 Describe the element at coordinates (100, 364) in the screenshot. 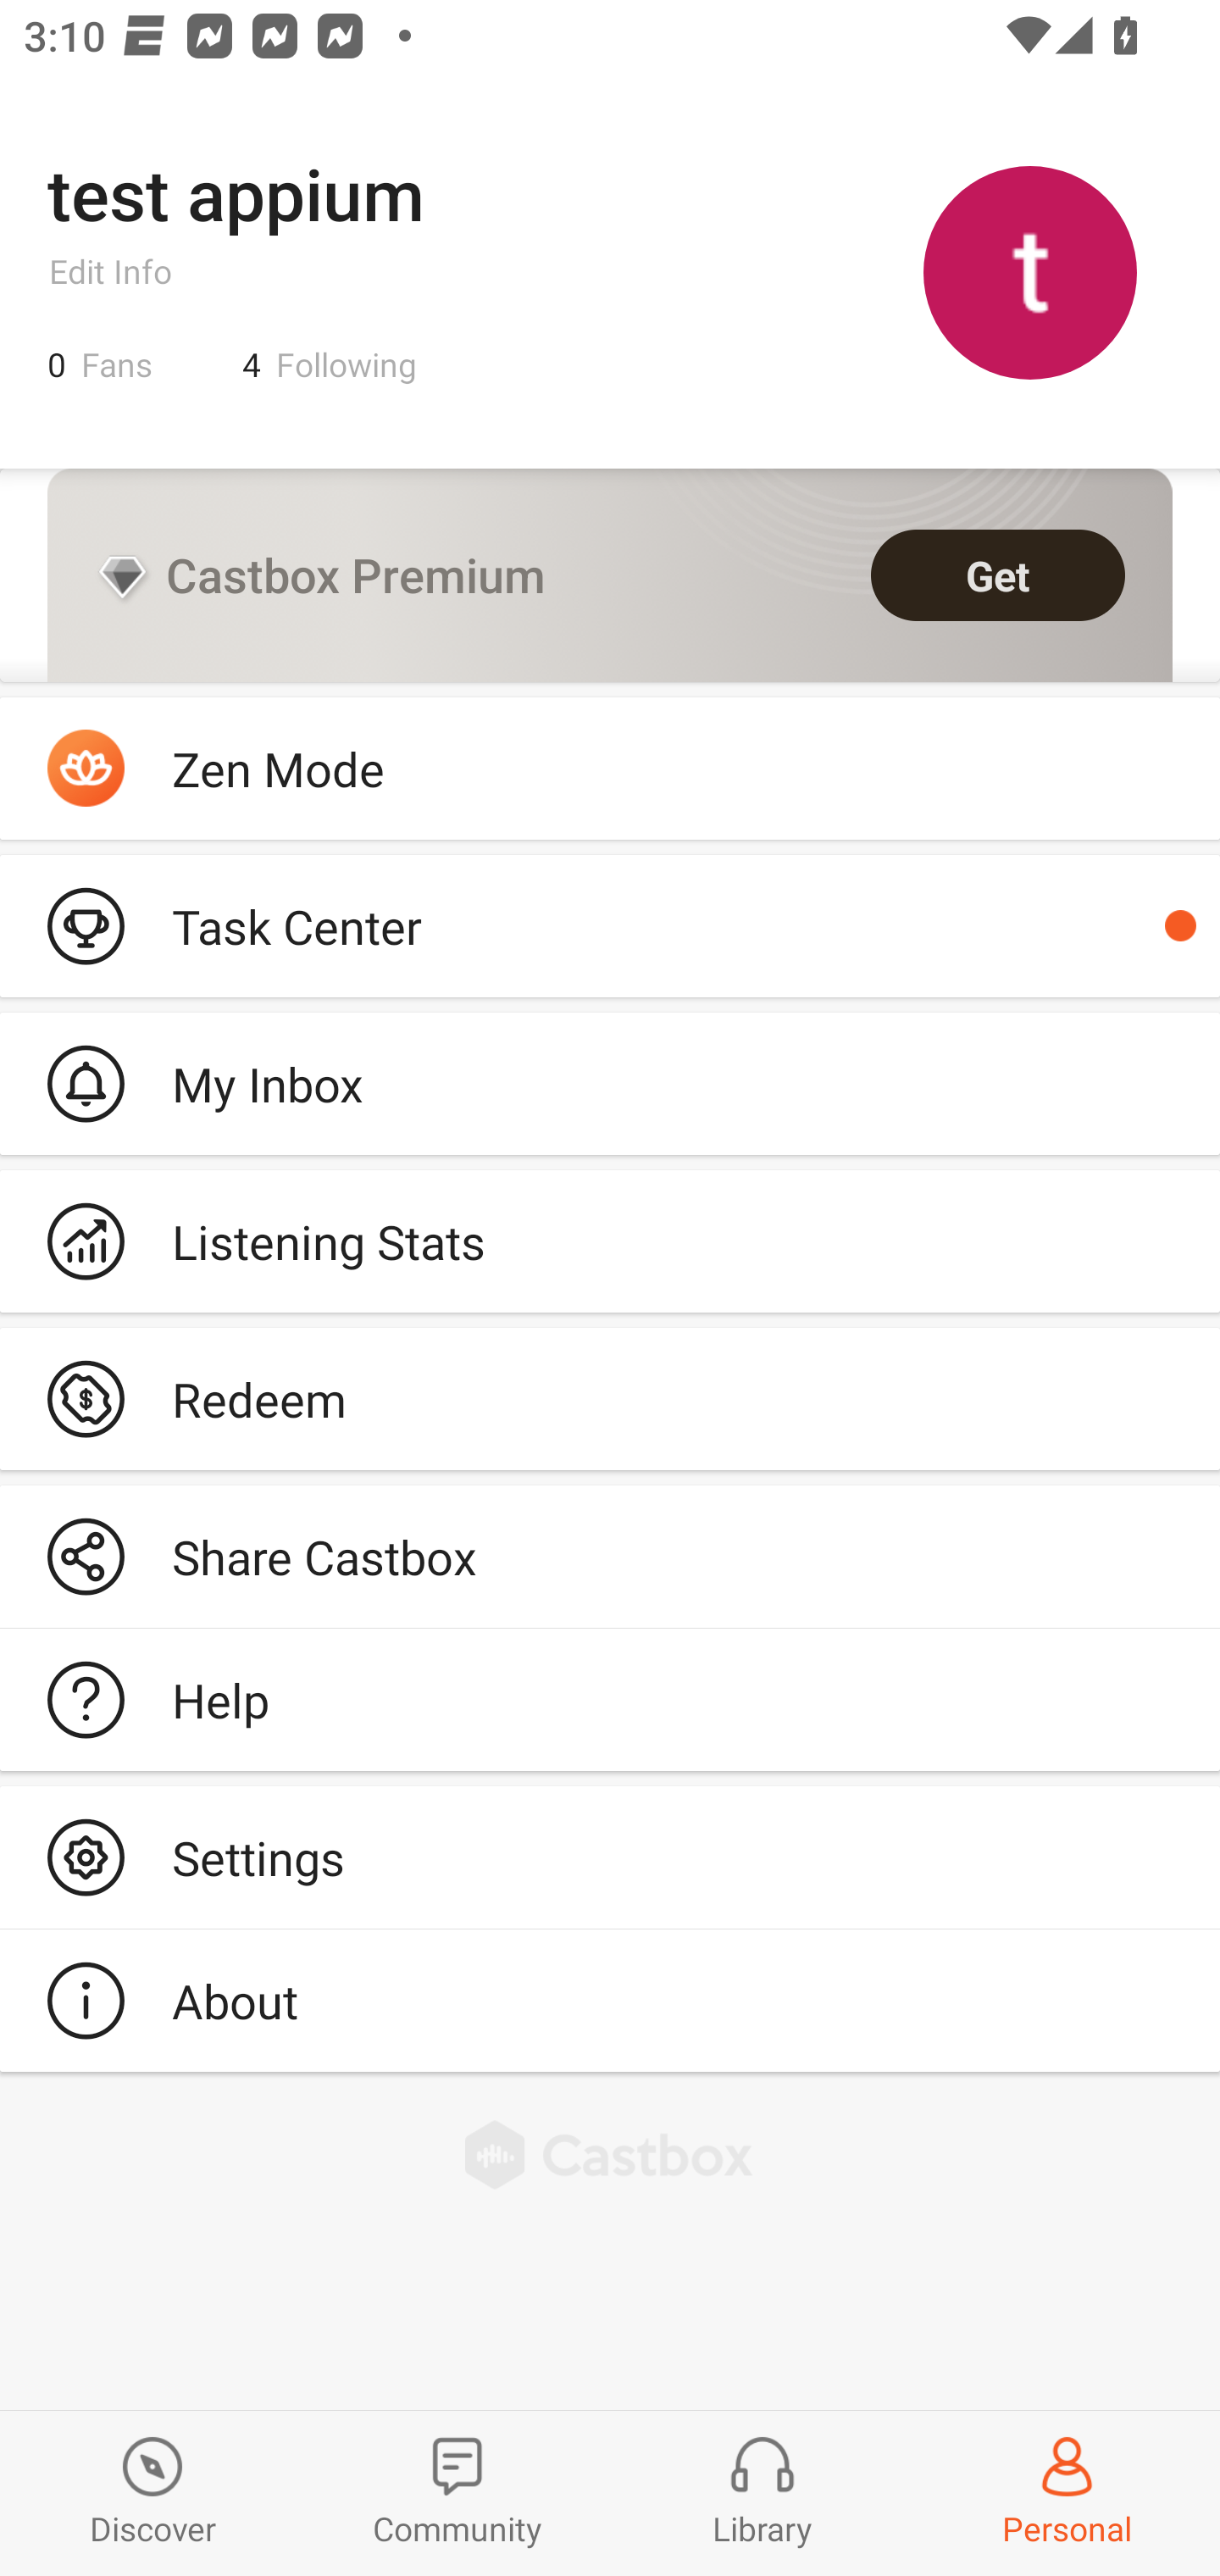

I see `0 Fans` at that location.